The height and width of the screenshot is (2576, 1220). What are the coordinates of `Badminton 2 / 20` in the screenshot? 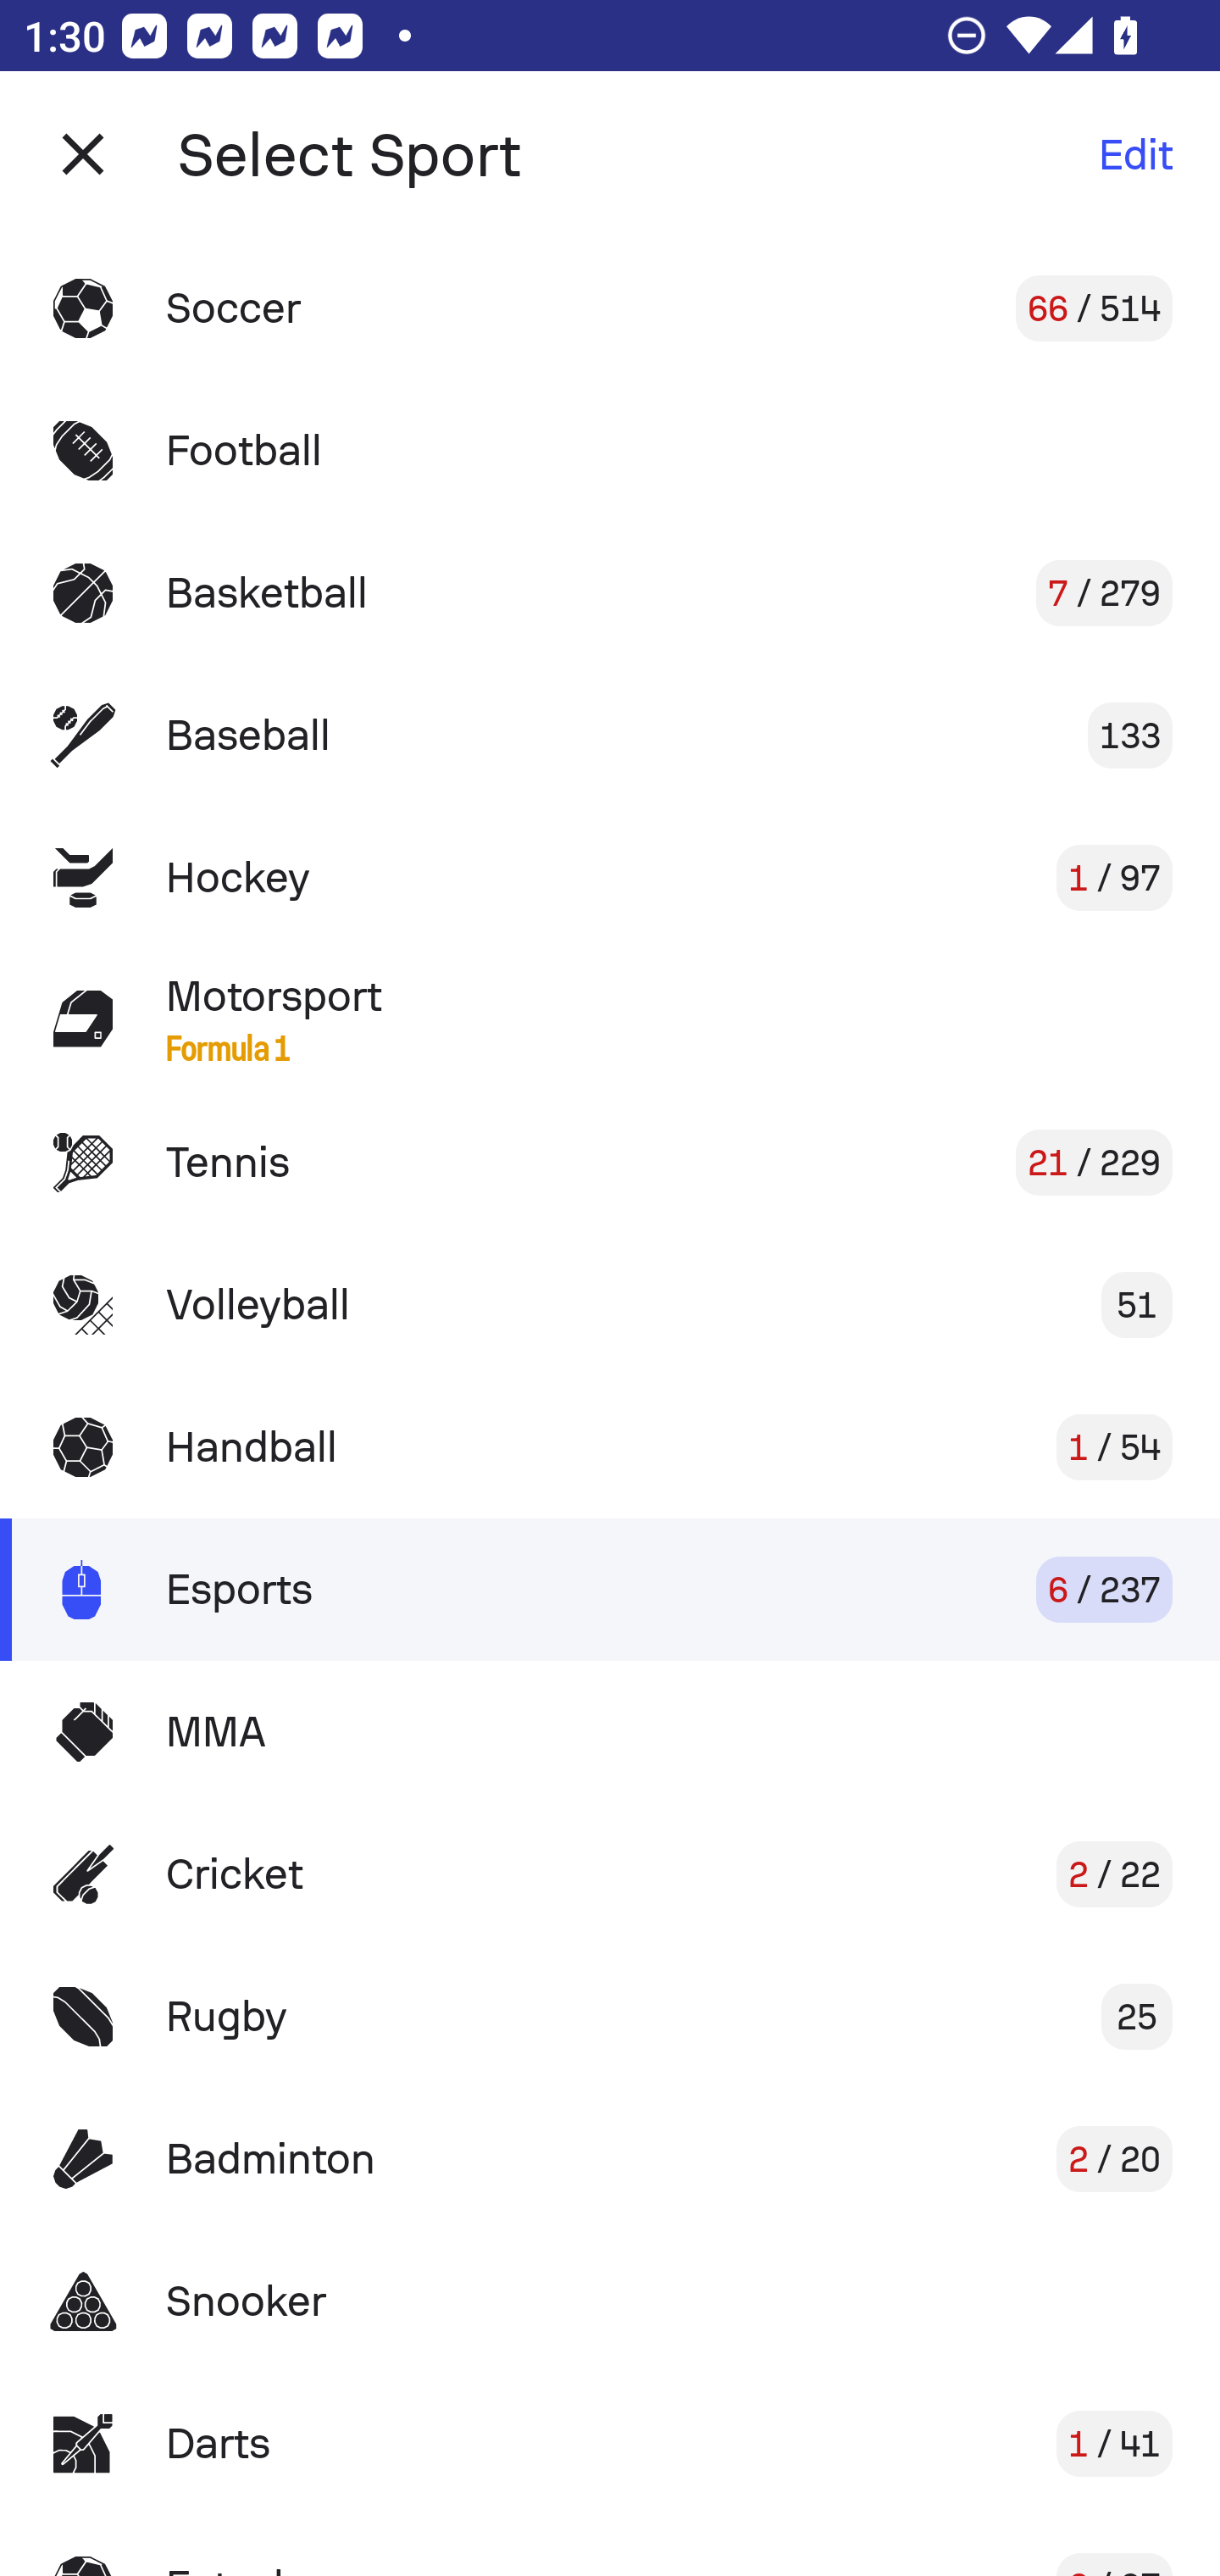 It's located at (610, 2159).